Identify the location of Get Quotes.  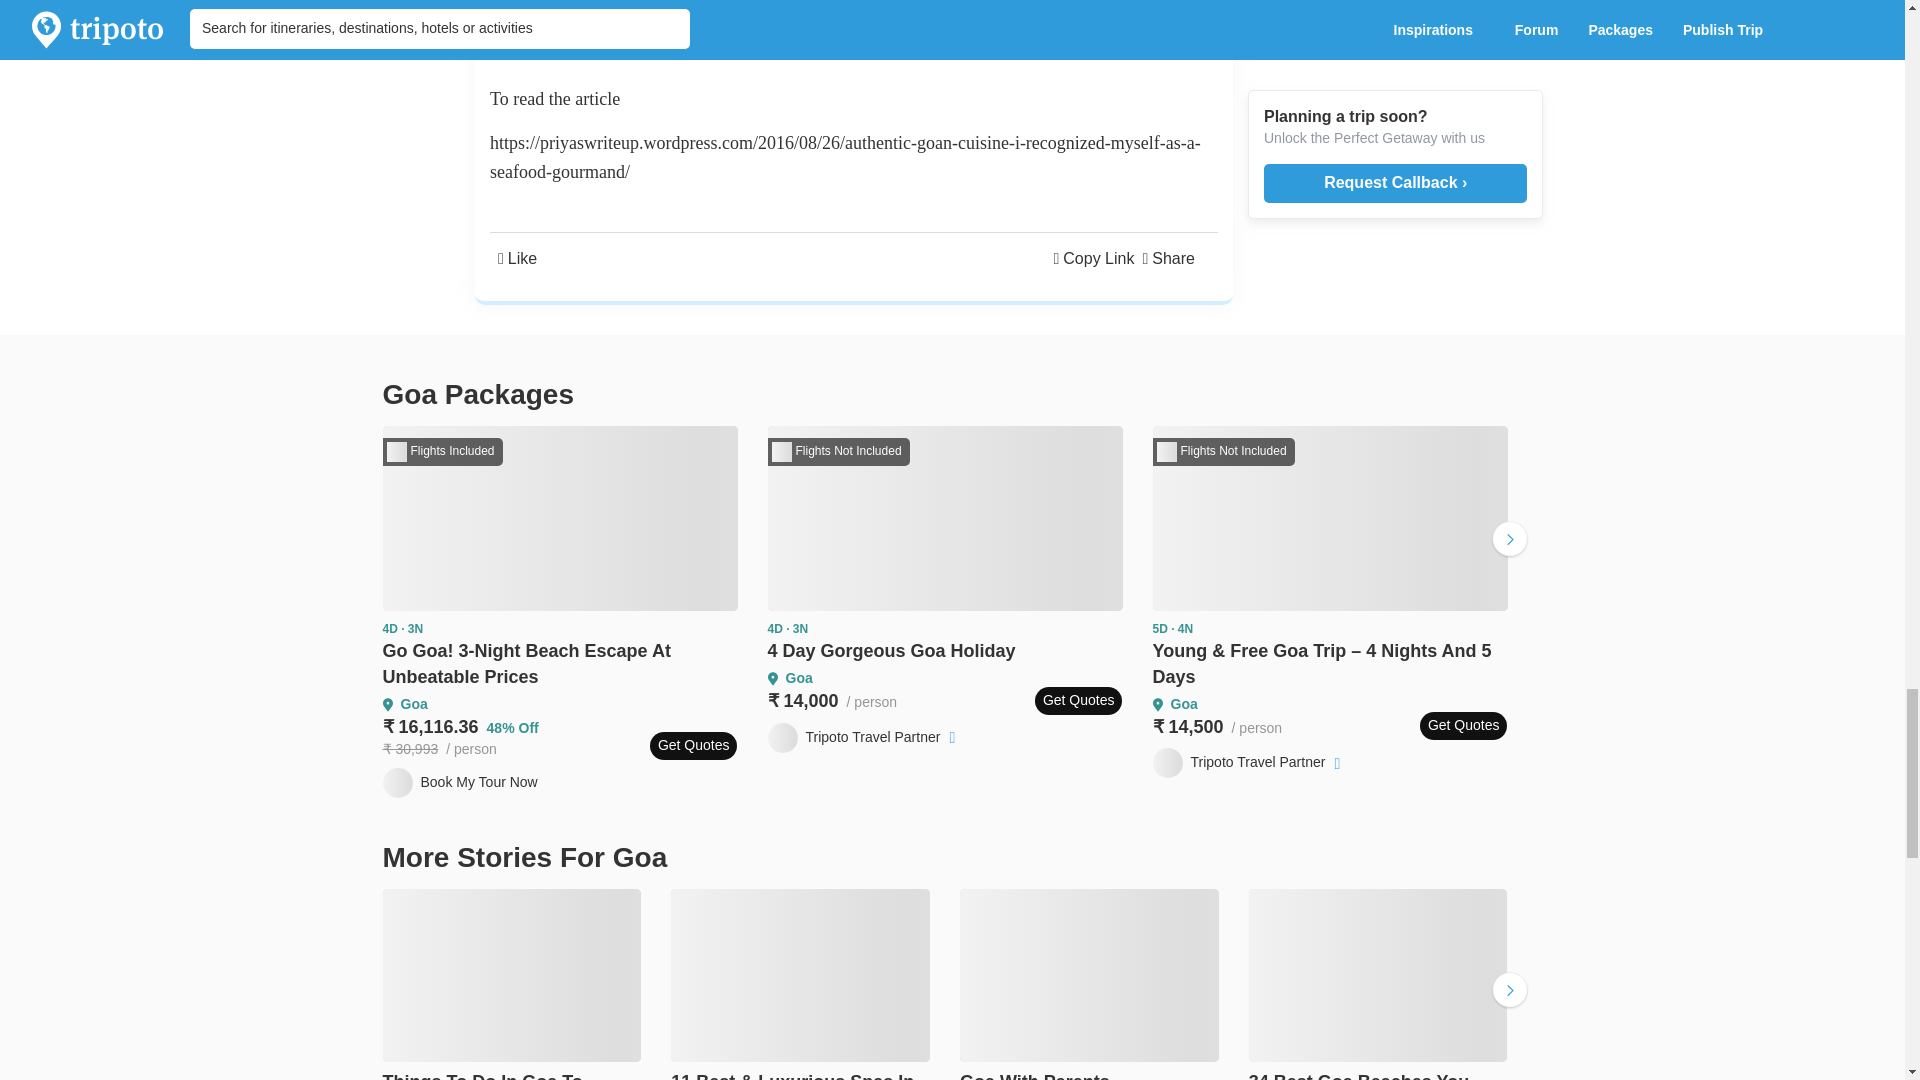
(1078, 700).